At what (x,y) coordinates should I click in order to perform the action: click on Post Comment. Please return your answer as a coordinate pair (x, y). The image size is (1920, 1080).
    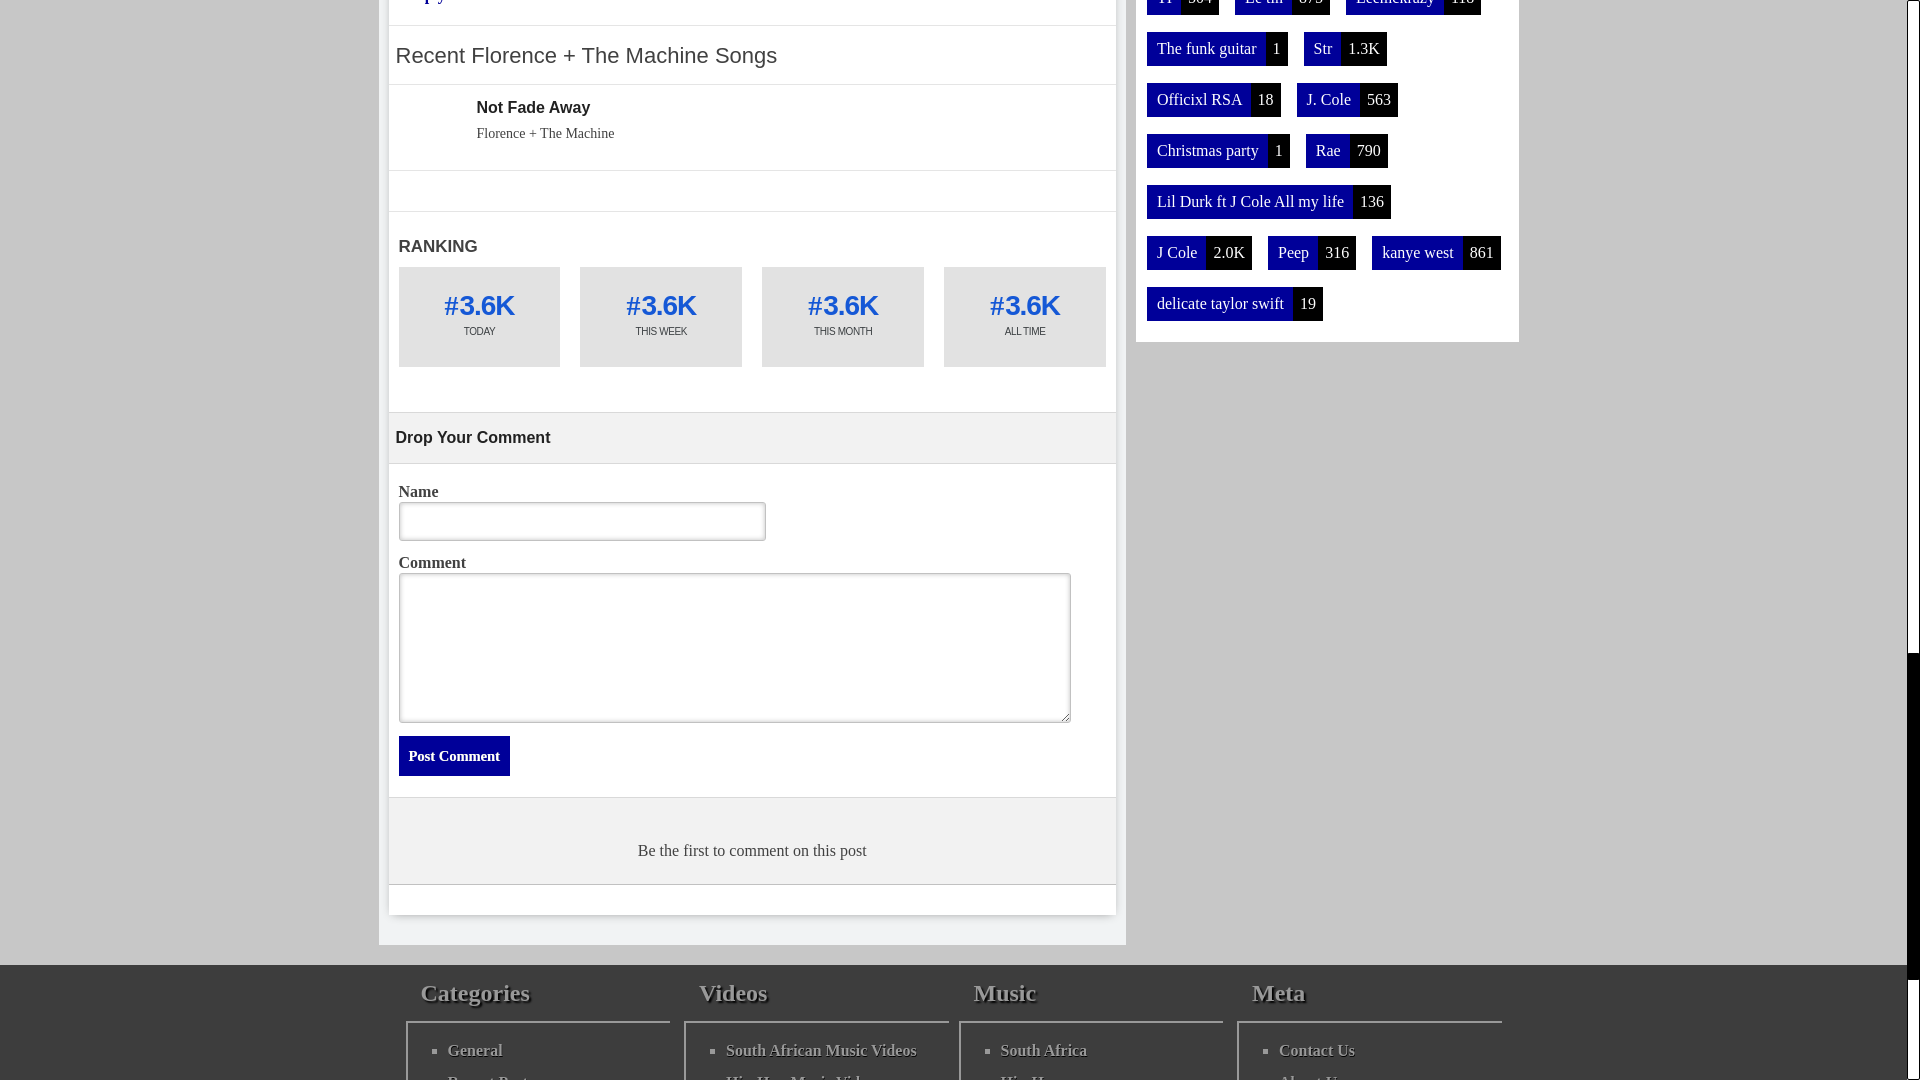
    Looking at the image, I should click on (452, 756).